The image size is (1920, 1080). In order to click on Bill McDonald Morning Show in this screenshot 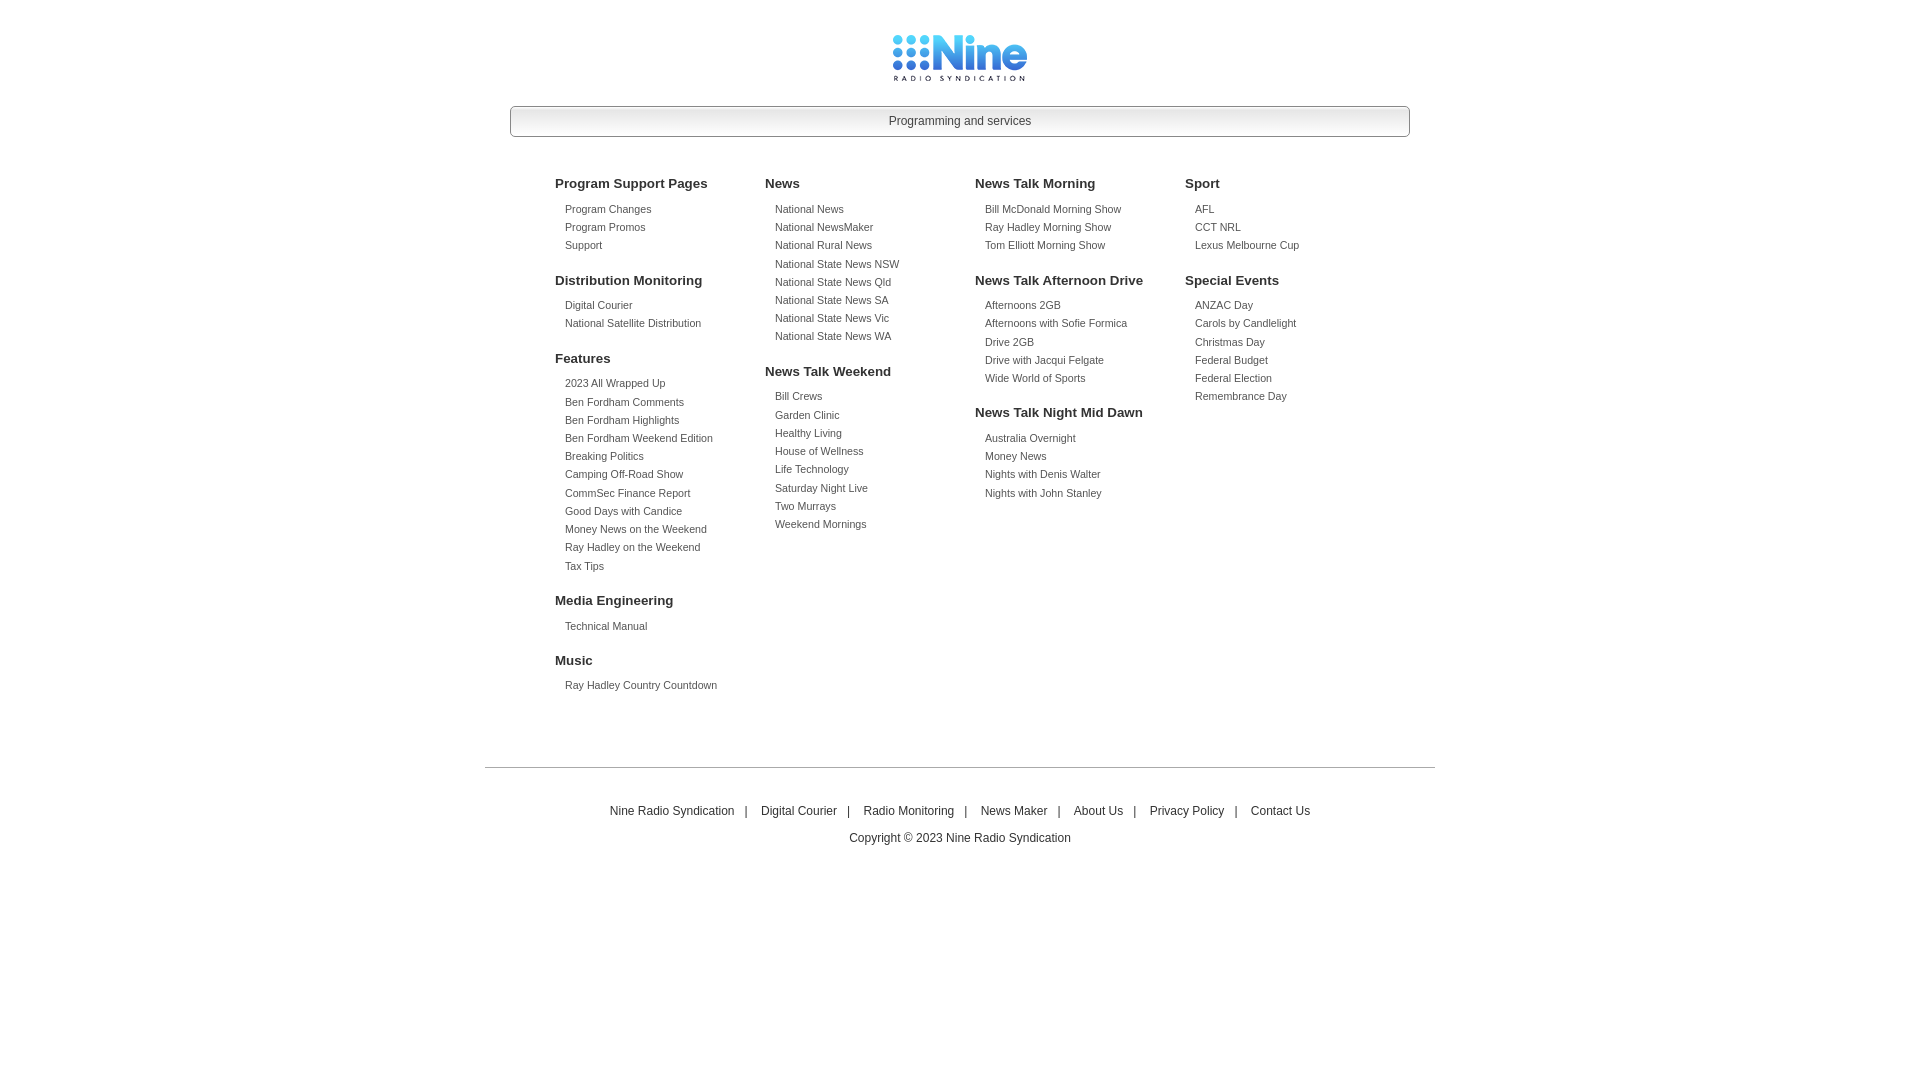, I will do `click(1053, 209)`.